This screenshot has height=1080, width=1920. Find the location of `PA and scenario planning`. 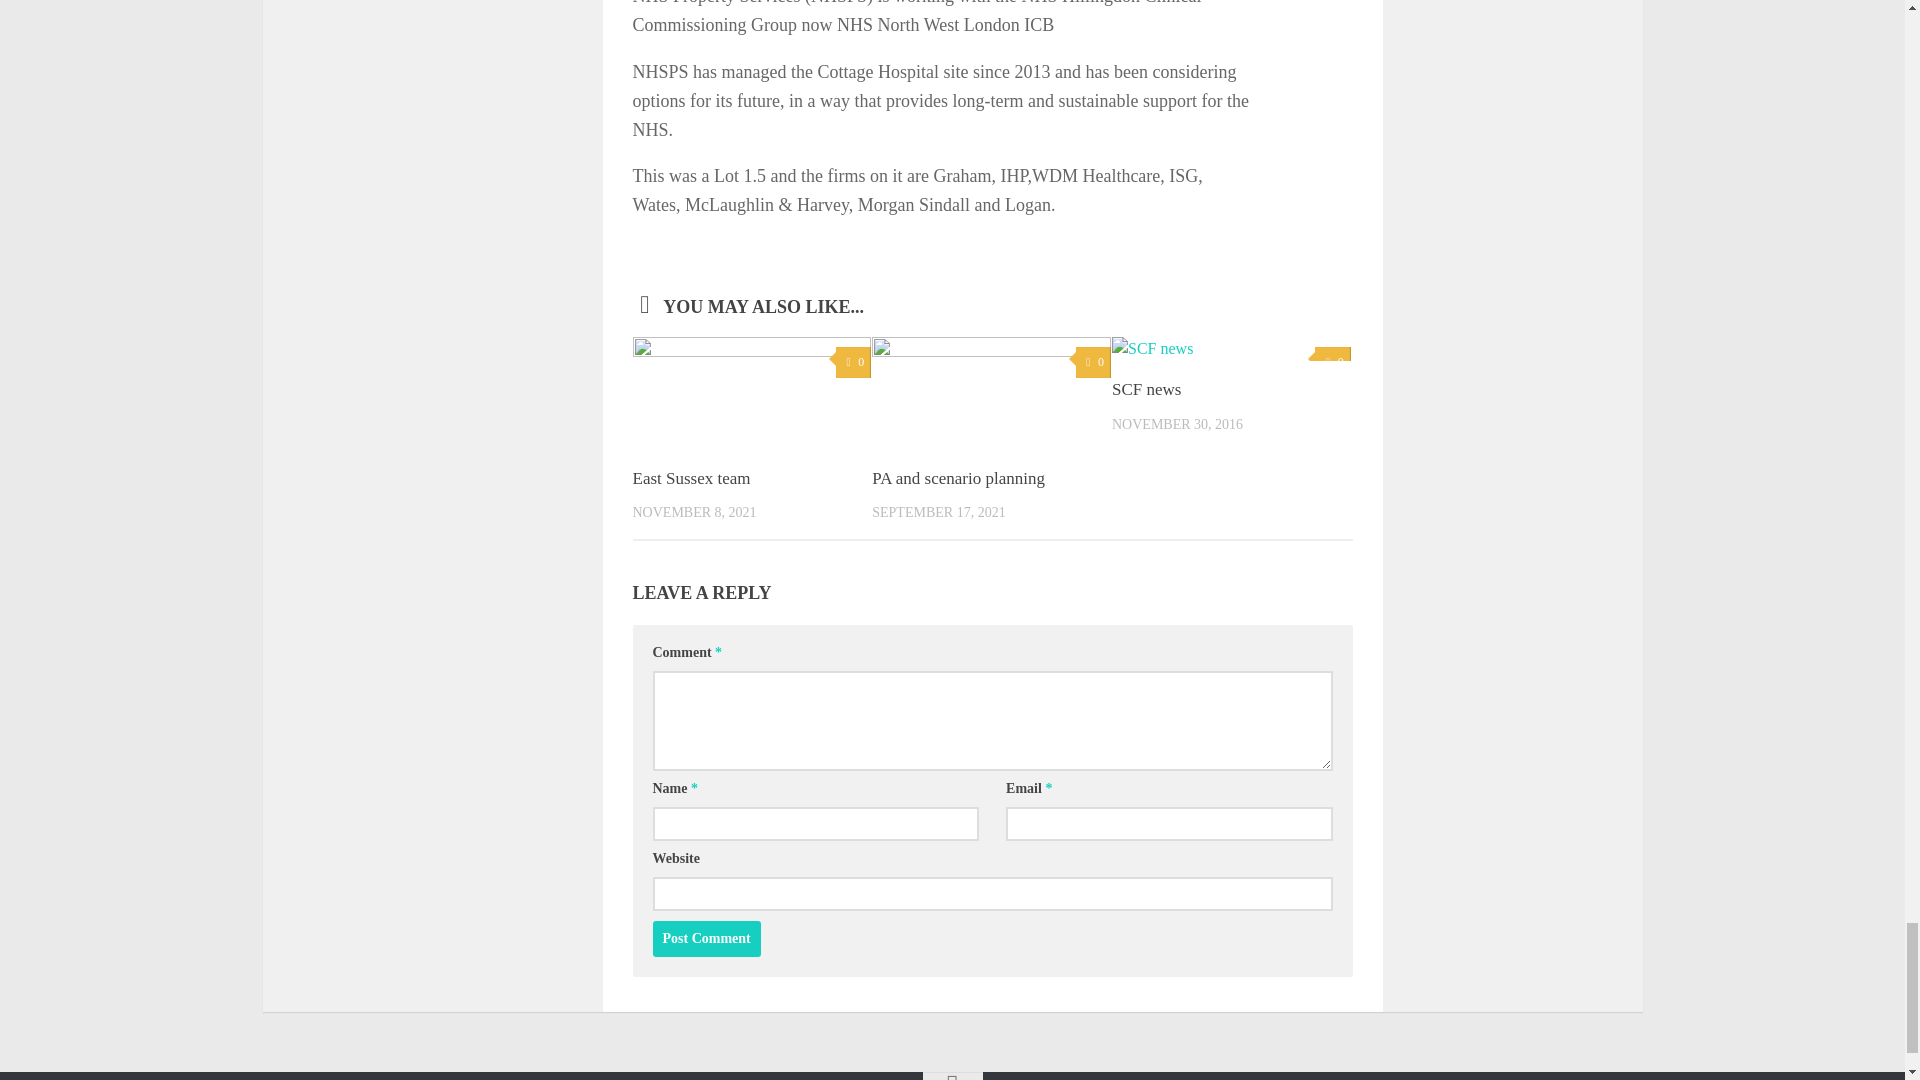

PA and scenario planning is located at coordinates (958, 478).